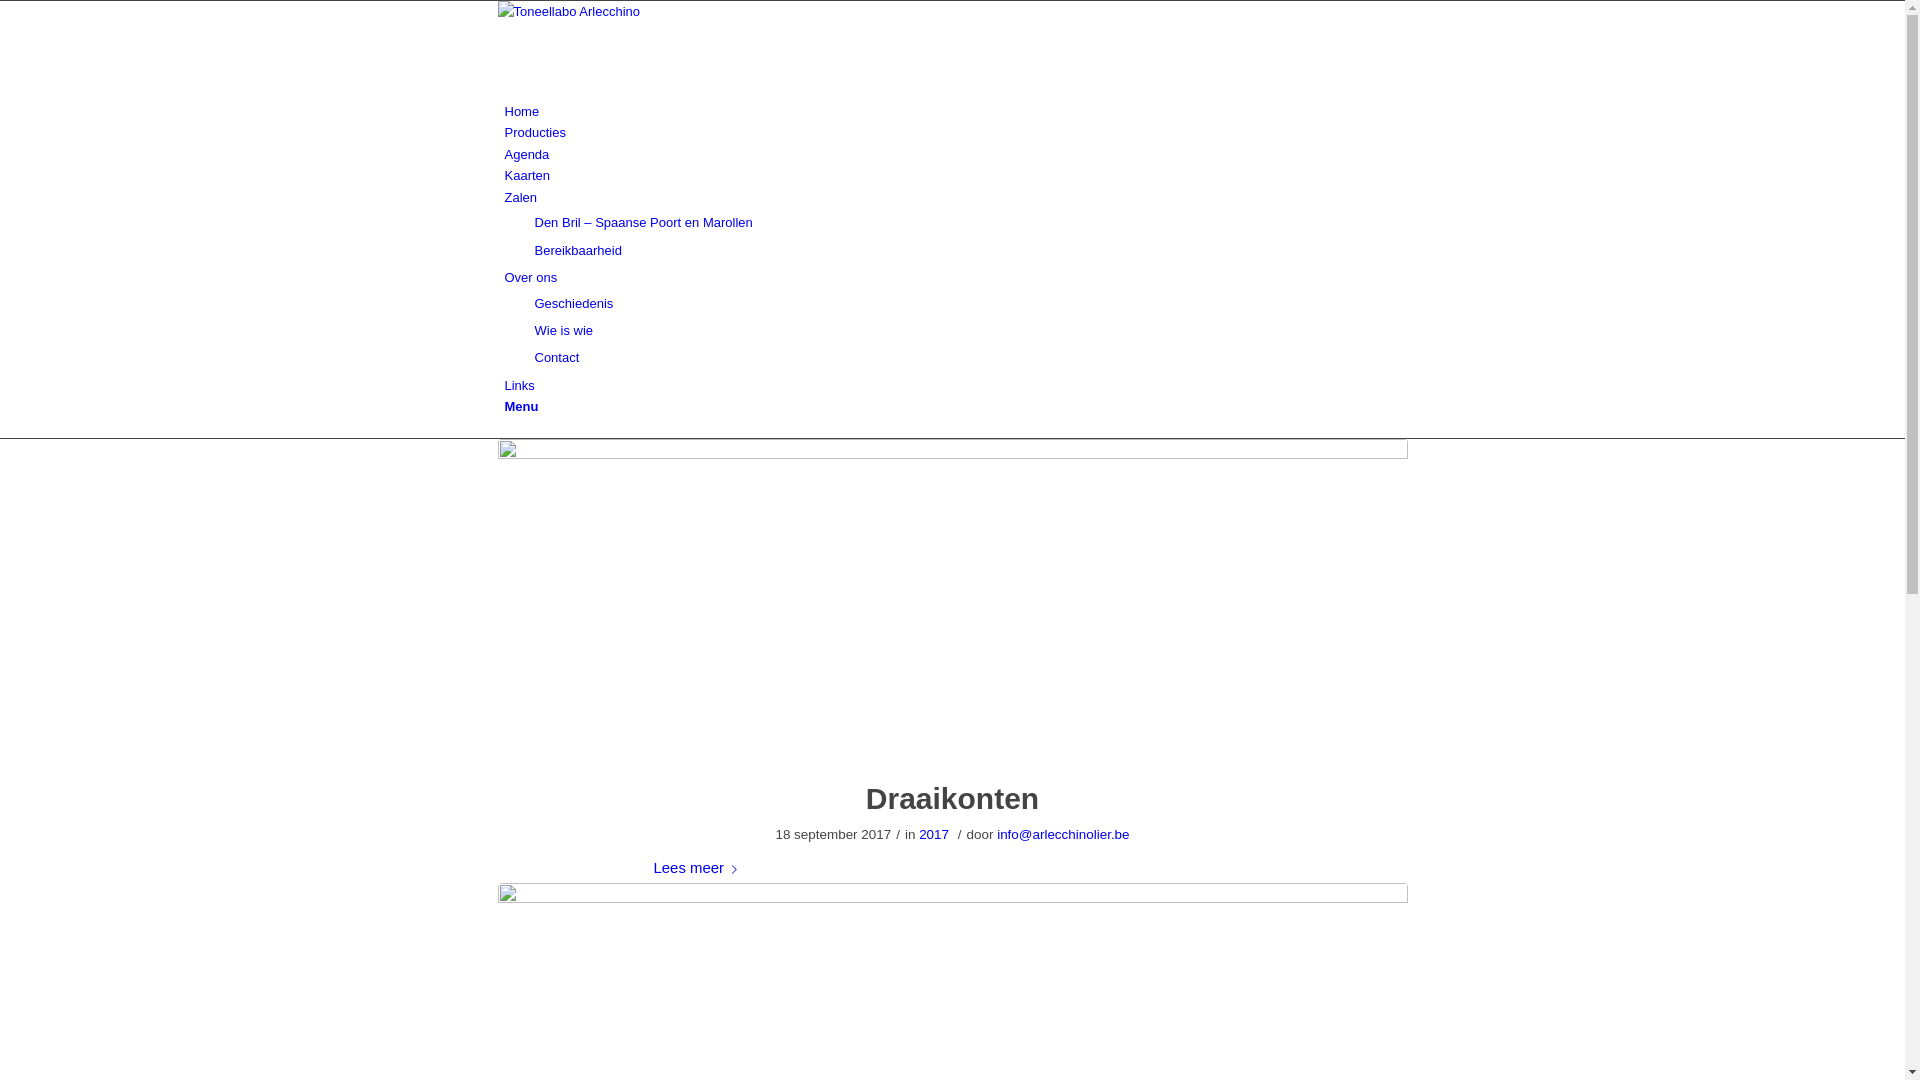  I want to click on Contact, so click(556, 358).